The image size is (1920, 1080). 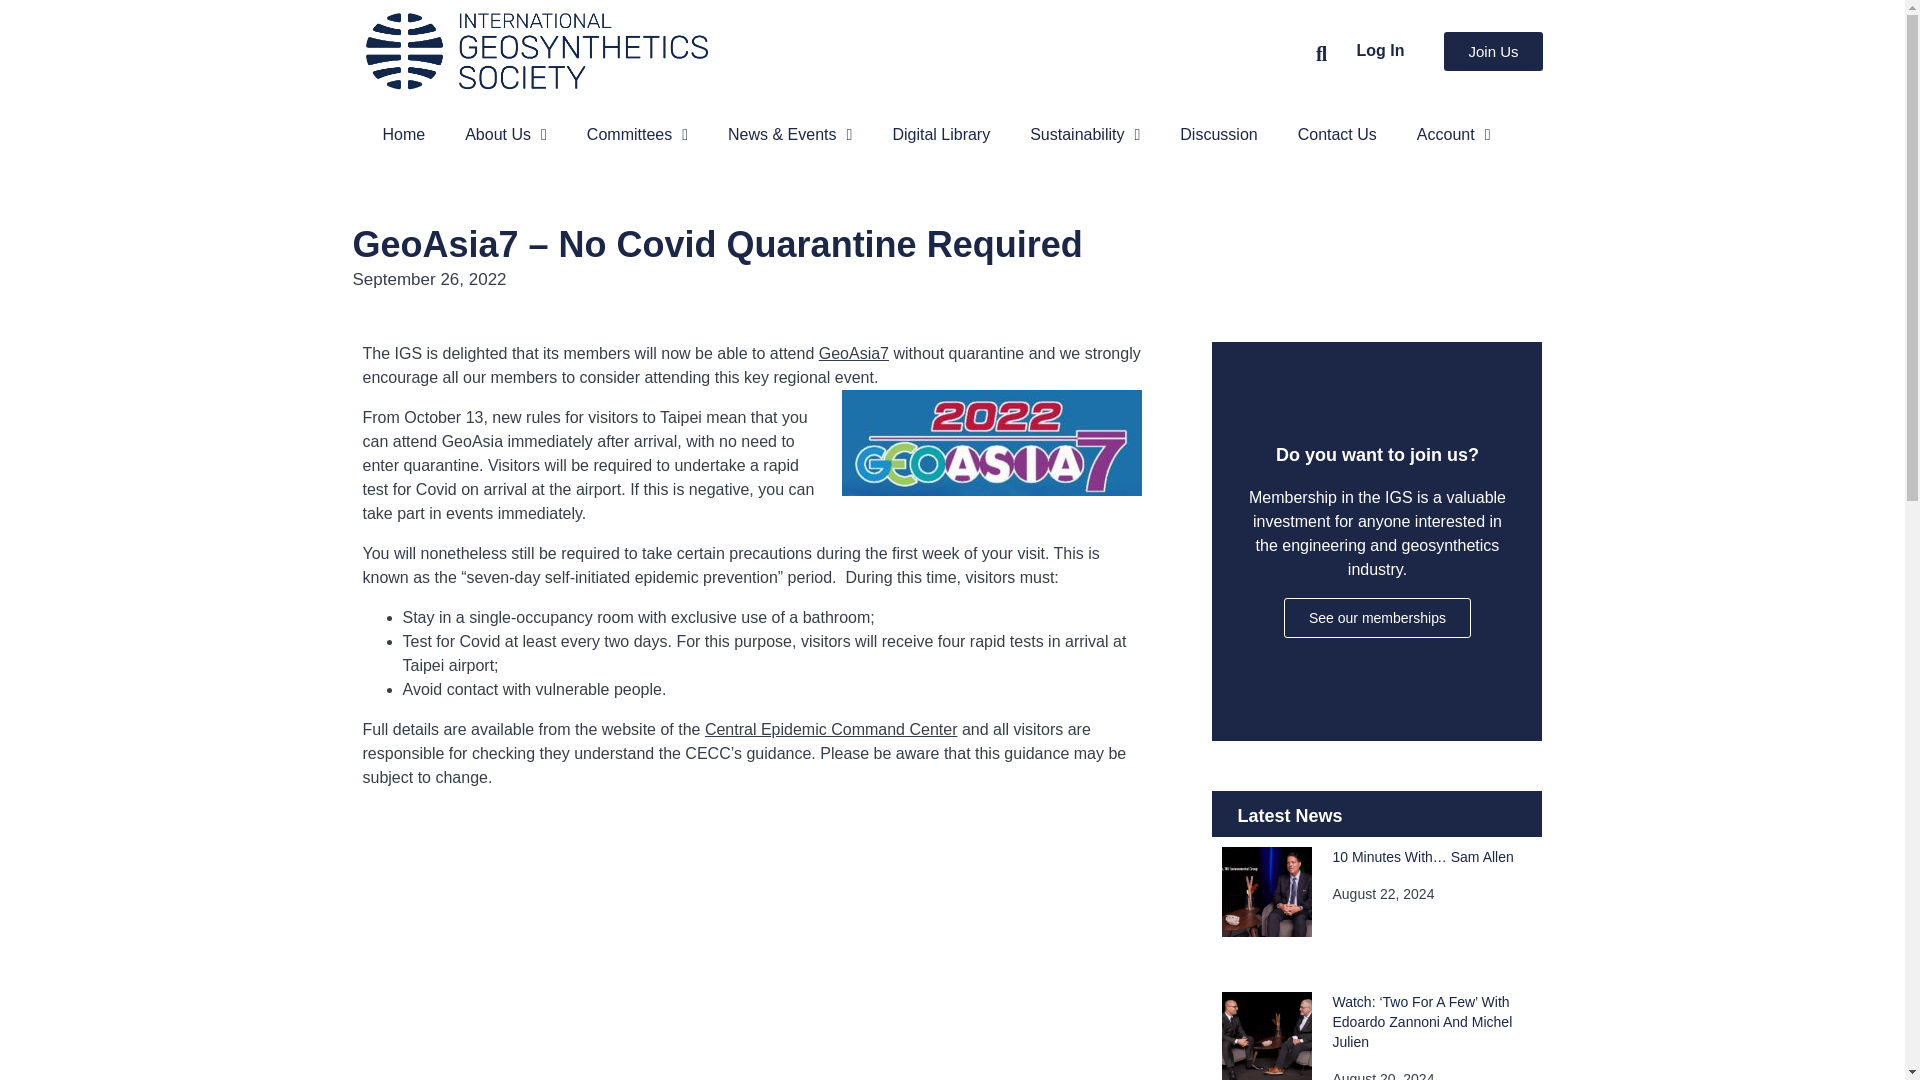 What do you see at coordinates (1492, 52) in the screenshot?
I see `Join Us` at bounding box center [1492, 52].